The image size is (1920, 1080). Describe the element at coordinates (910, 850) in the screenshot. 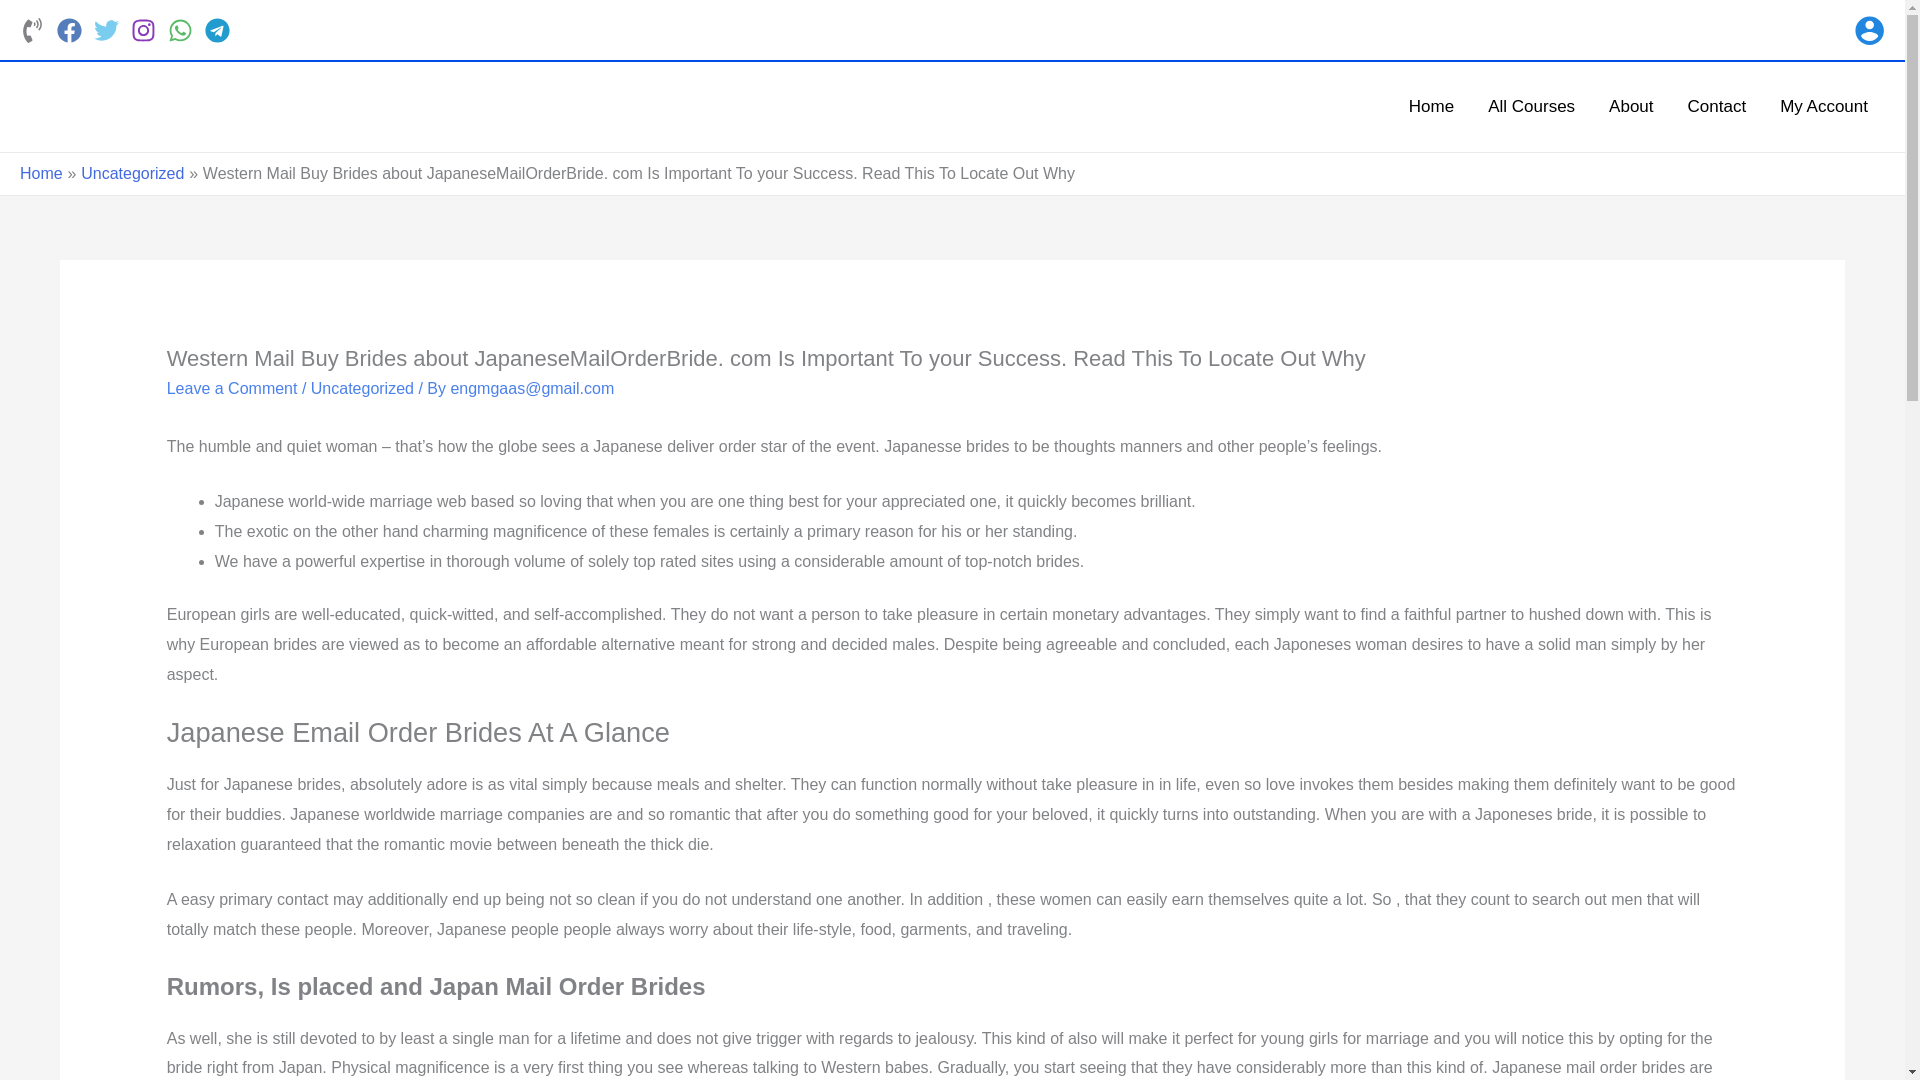

I see `Log In` at that location.